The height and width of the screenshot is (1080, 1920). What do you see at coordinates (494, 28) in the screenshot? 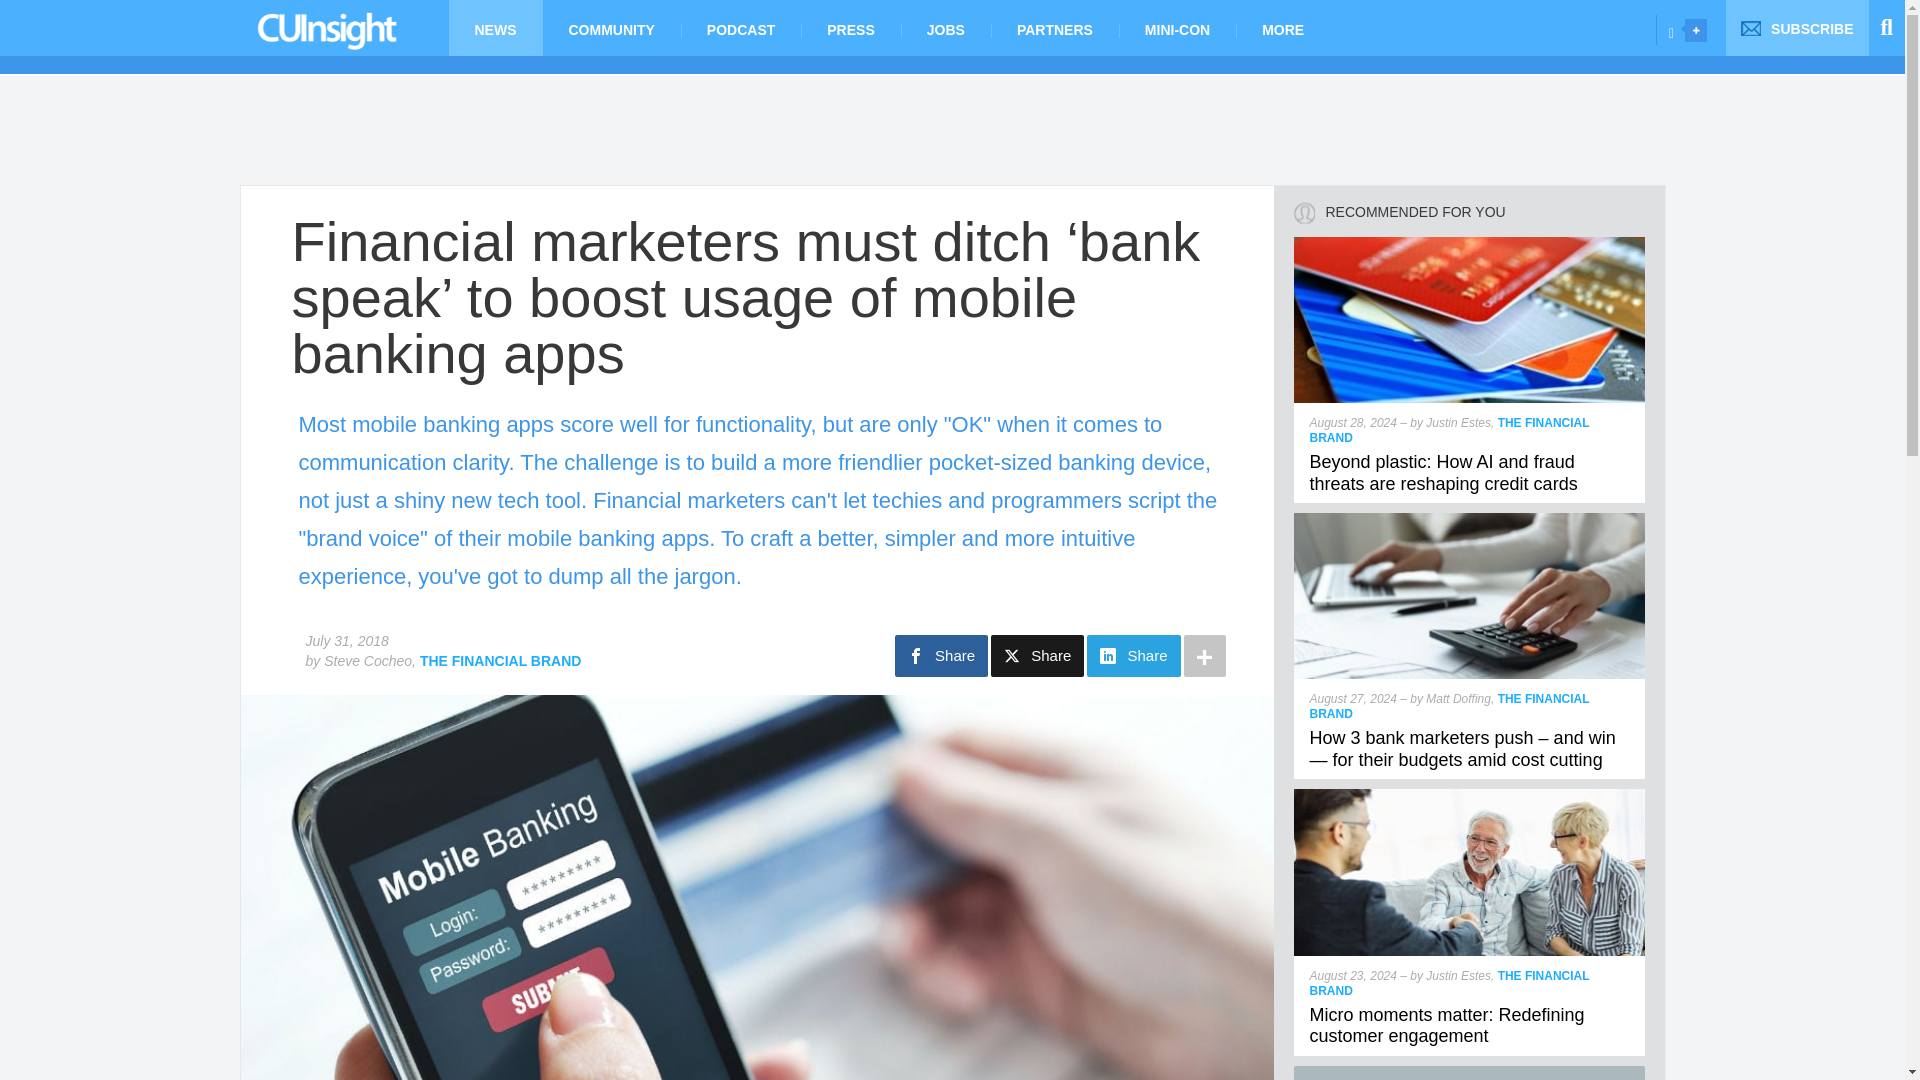
I see `NEWS` at bounding box center [494, 28].